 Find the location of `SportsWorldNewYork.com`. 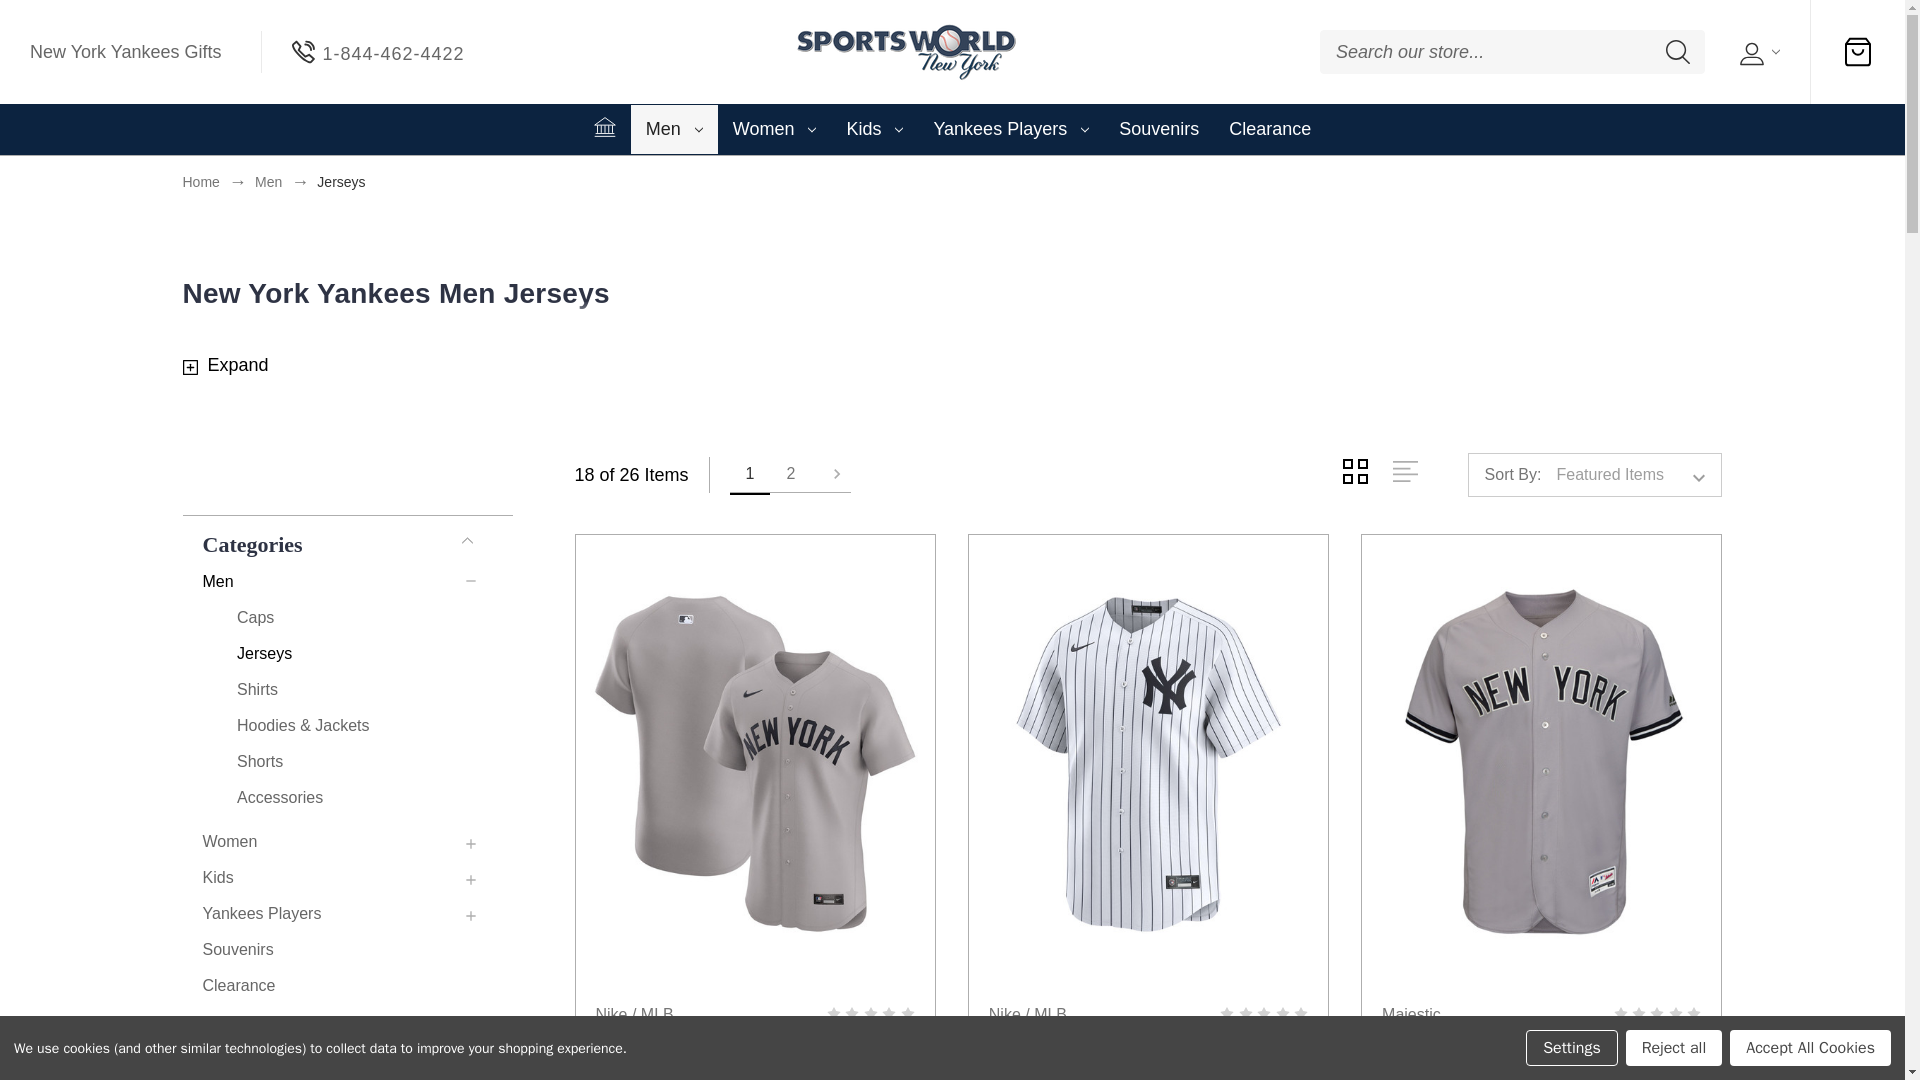

SportsWorldNewYork.com is located at coordinates (904, 52).